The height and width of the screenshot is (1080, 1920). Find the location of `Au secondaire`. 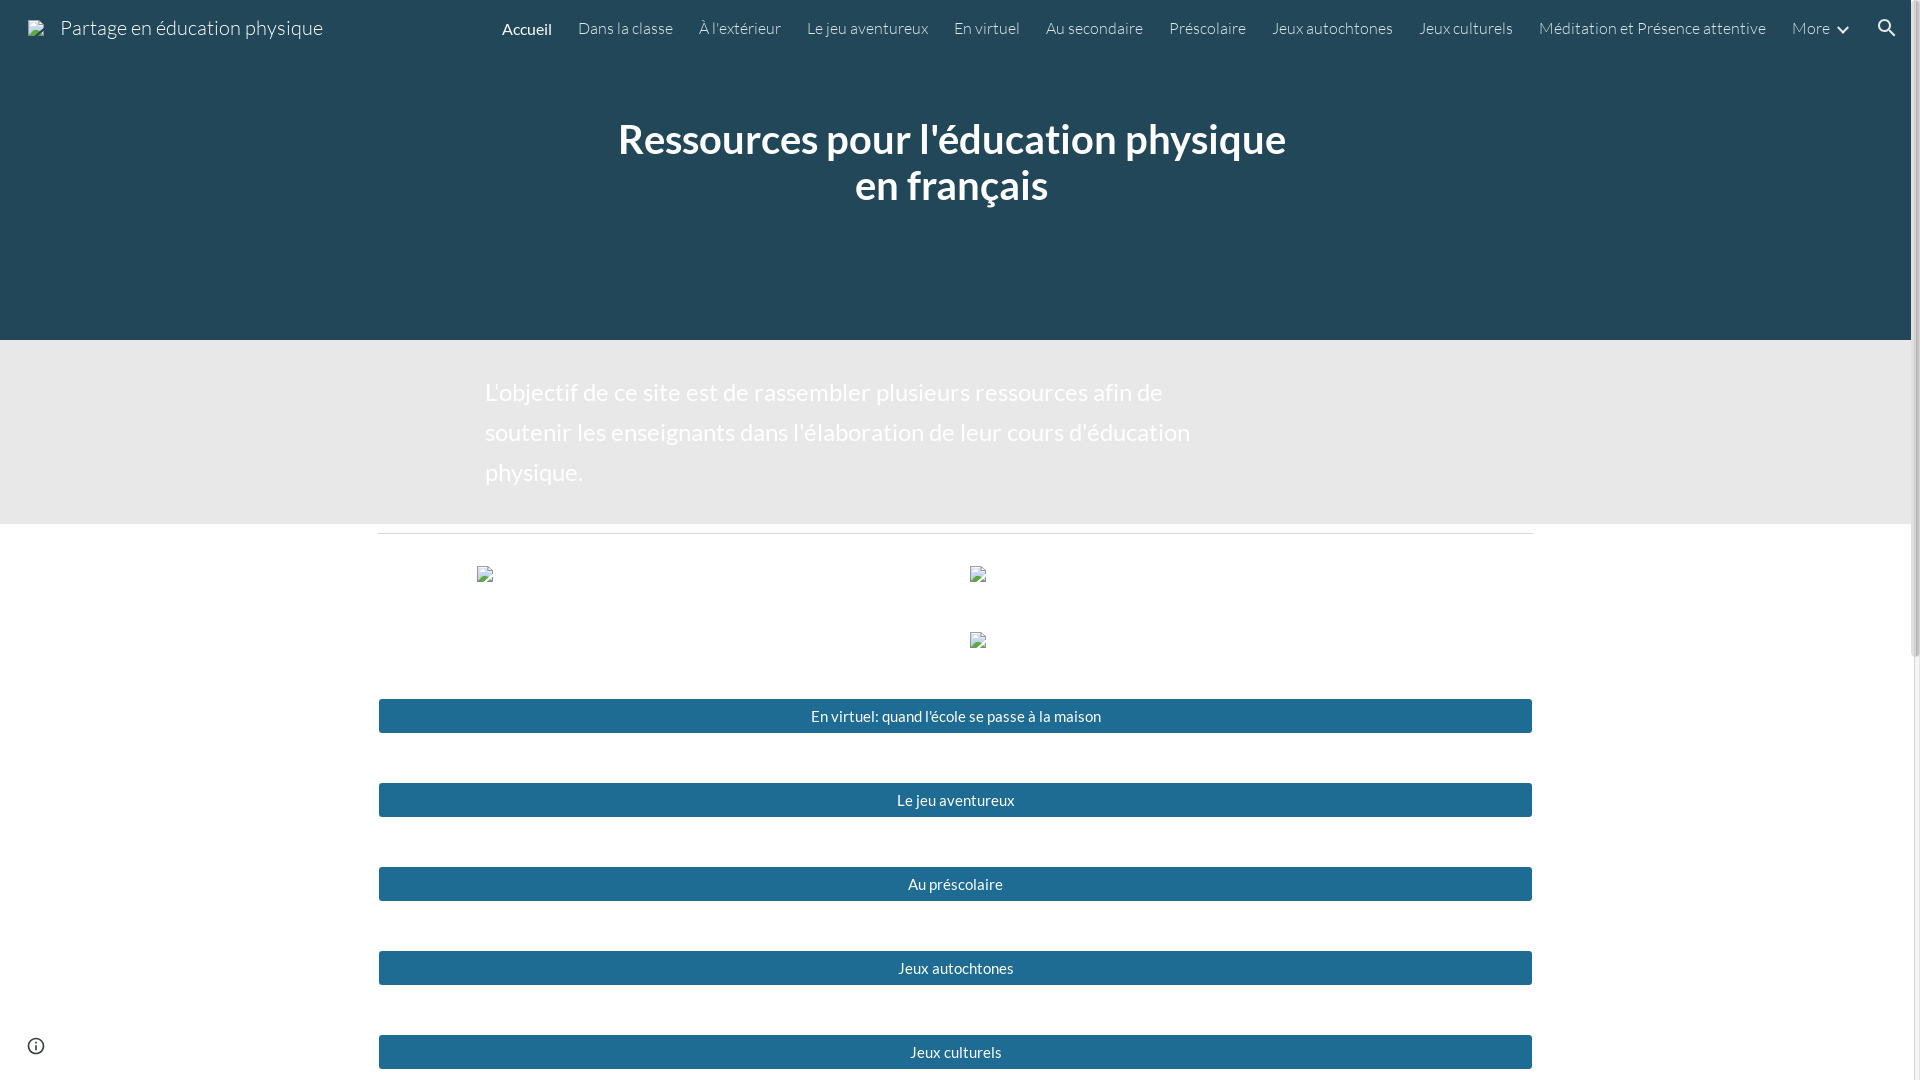

Au secondaire is located at coordinates (1094, 28).